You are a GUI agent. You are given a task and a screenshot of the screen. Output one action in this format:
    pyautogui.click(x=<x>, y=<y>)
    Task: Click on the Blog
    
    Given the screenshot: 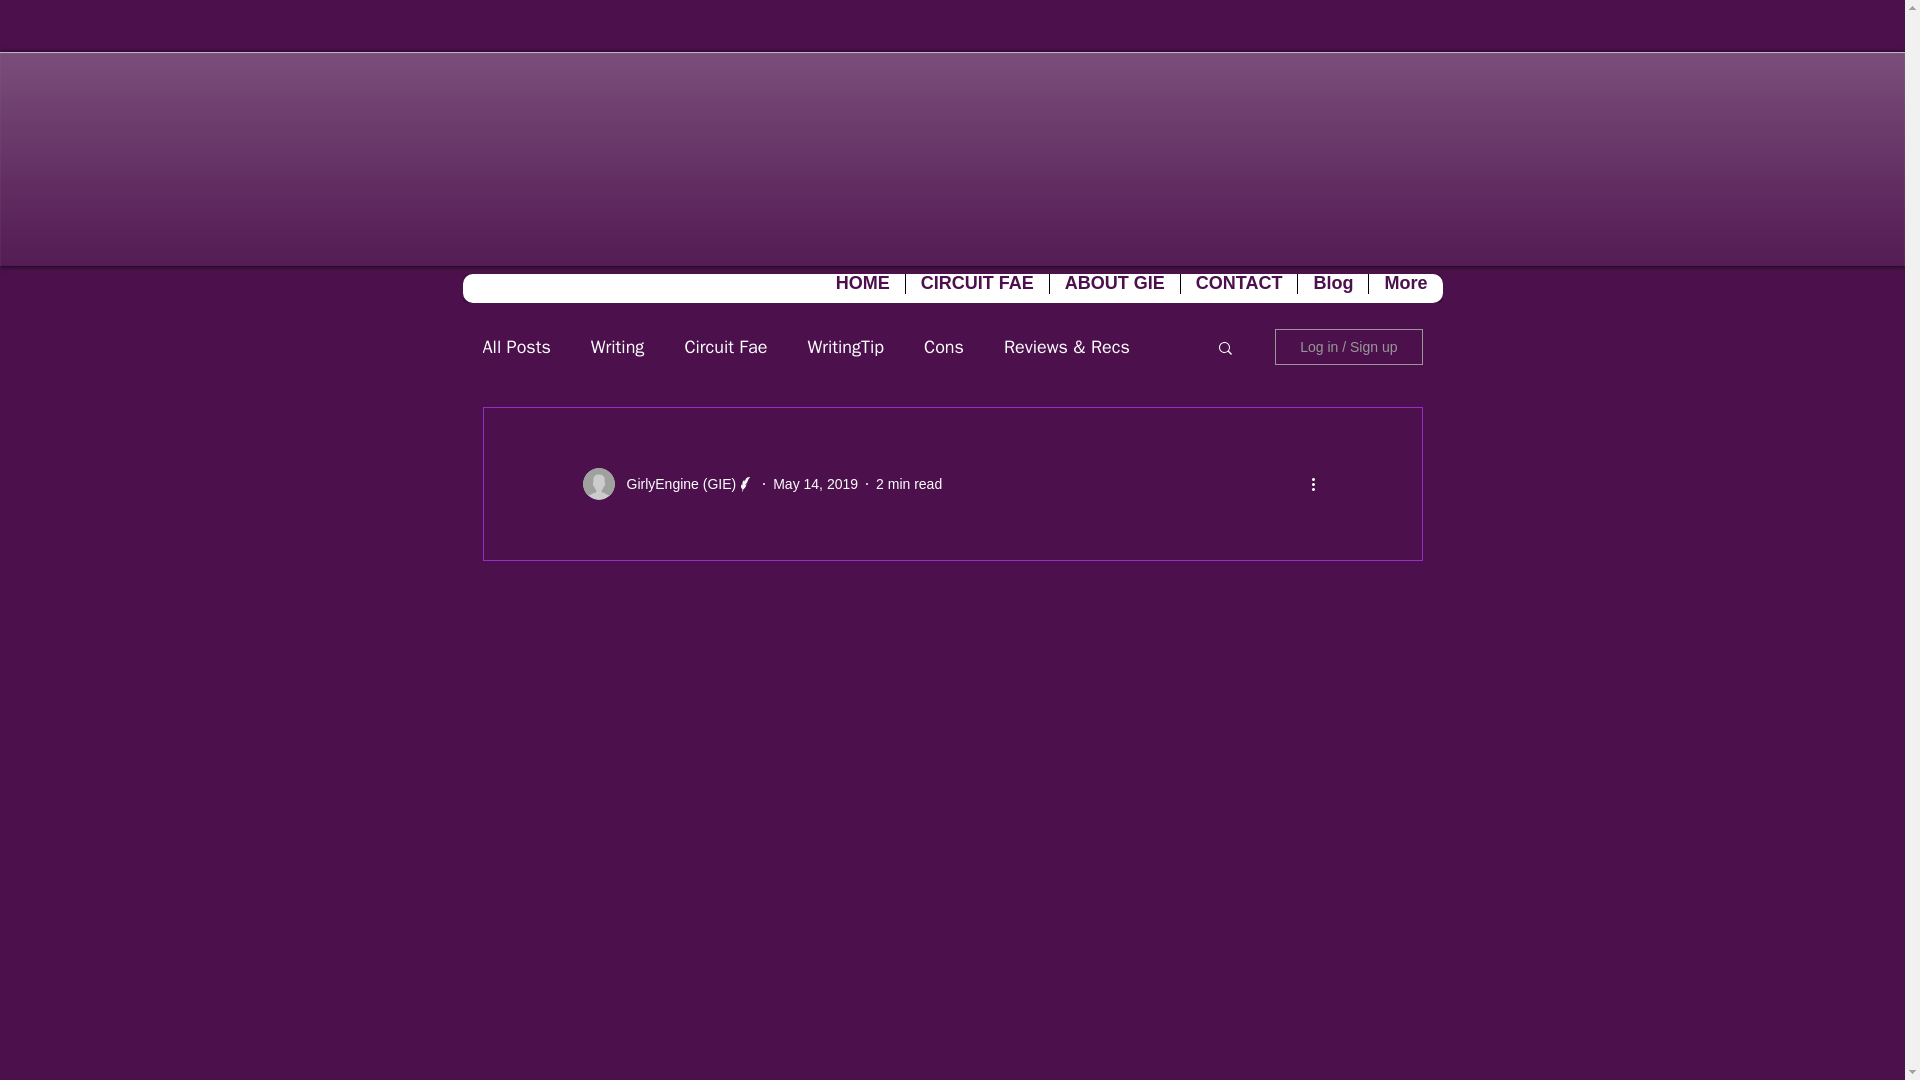 What is the action you would take?
    pyautogui.click(x=1332, y=288)
    